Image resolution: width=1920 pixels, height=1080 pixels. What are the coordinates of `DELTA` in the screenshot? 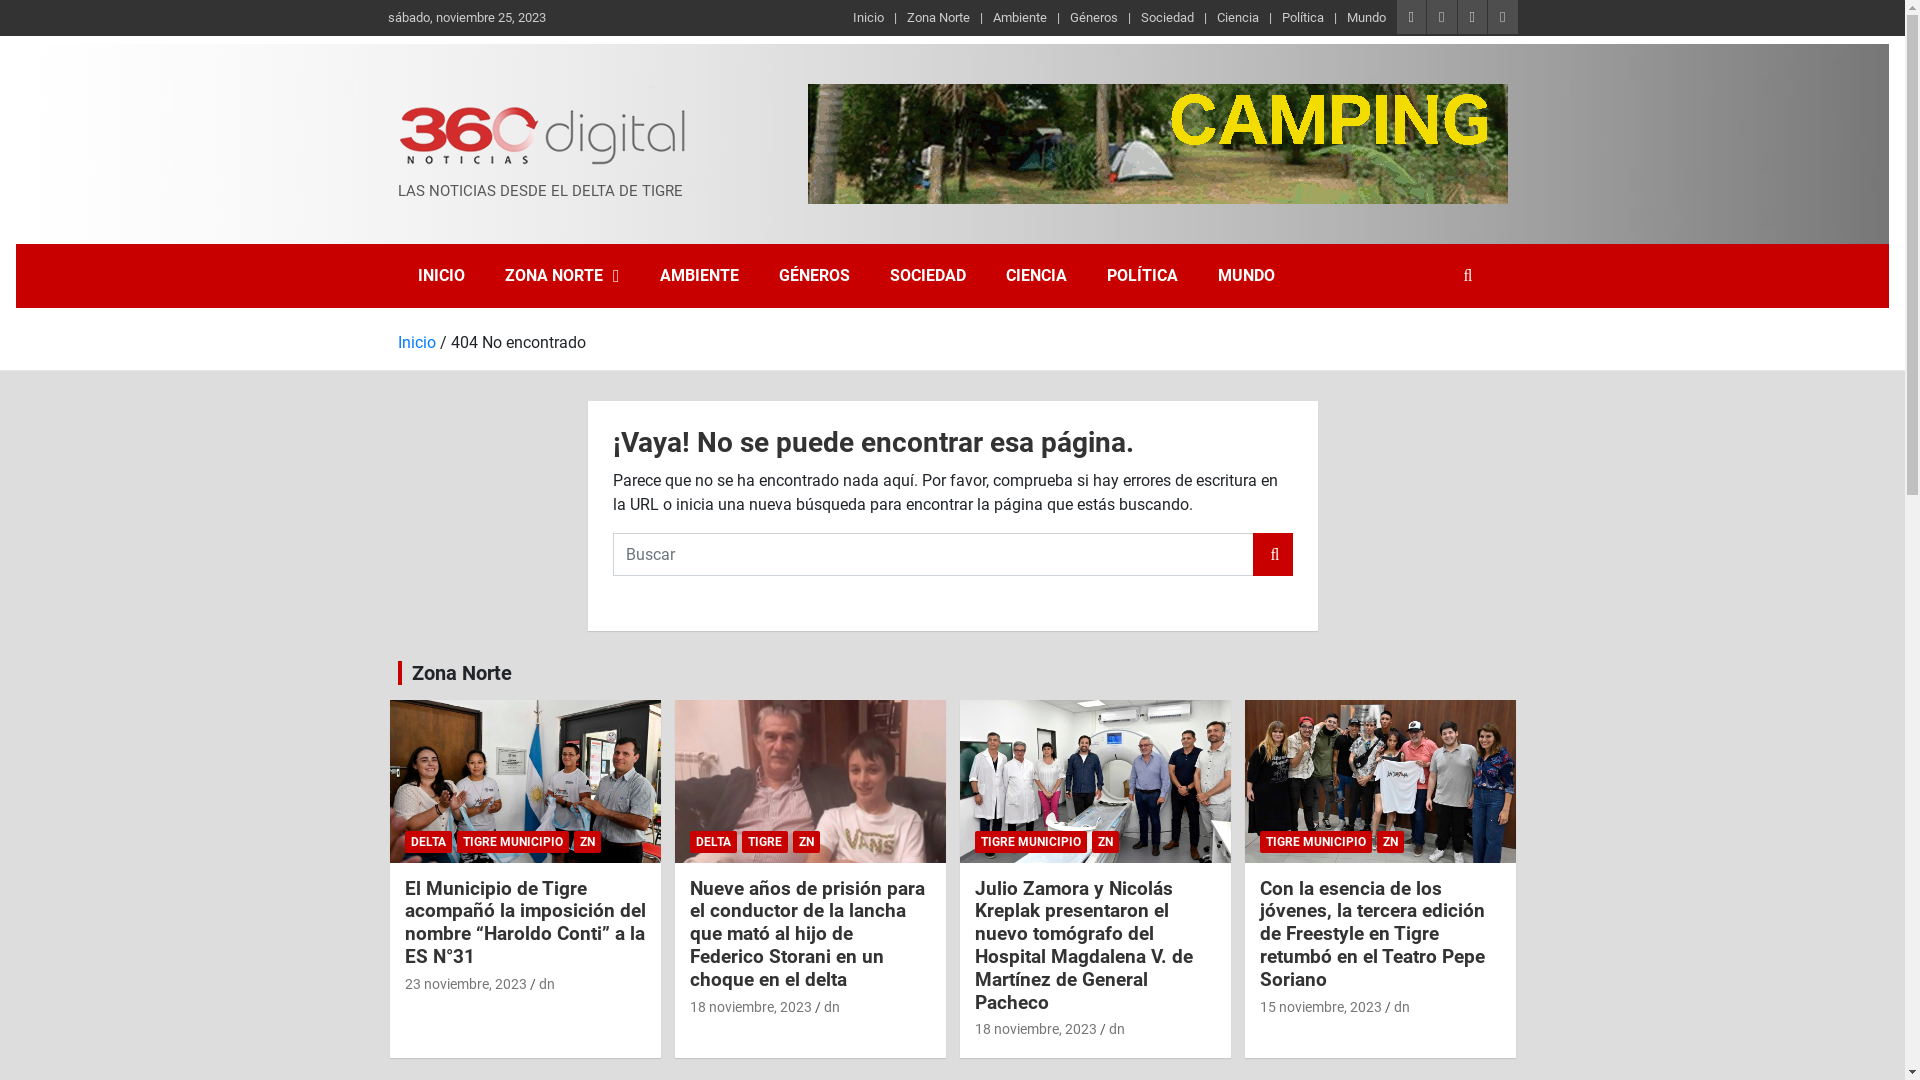 It's located at (714, 842).